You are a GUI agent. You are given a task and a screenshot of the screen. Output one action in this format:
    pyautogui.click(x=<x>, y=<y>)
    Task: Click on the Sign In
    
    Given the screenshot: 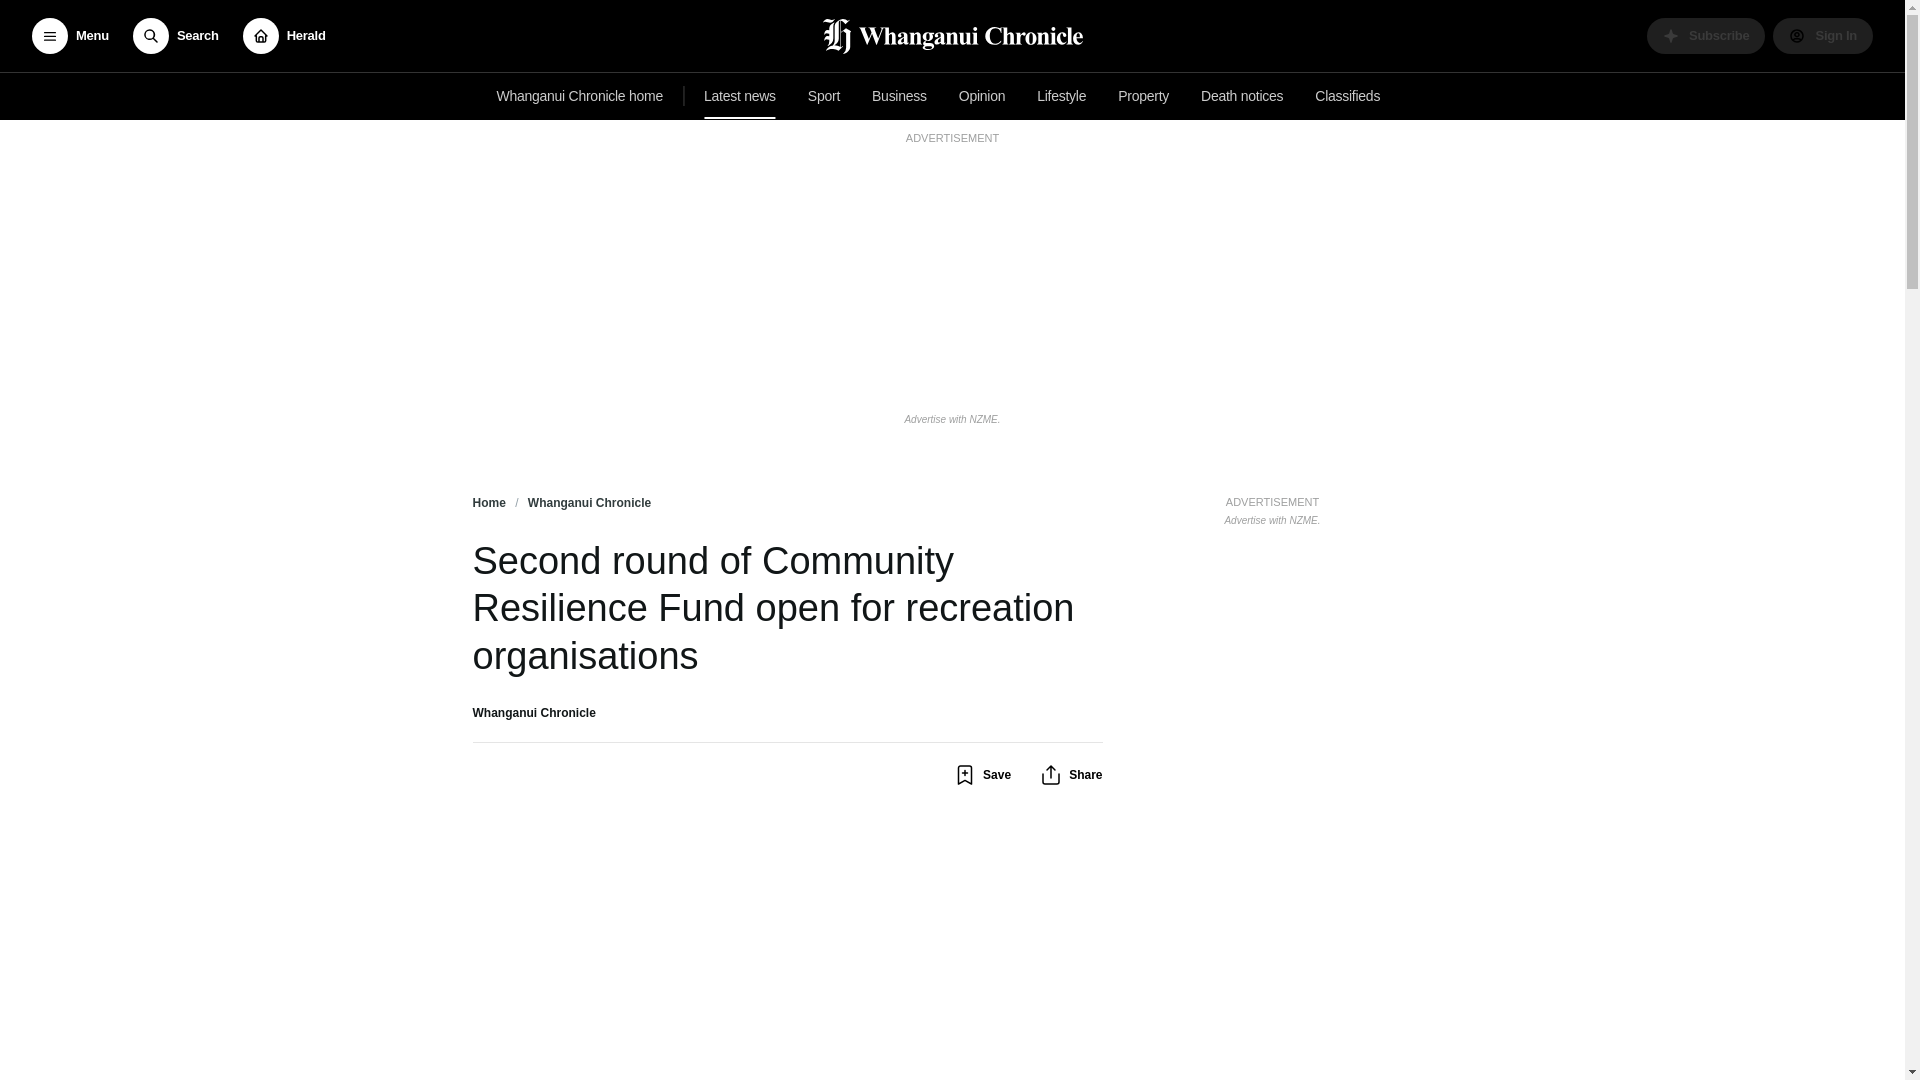 What is the action you would take?
    pyautogui.click(x=1822, y=36)
    